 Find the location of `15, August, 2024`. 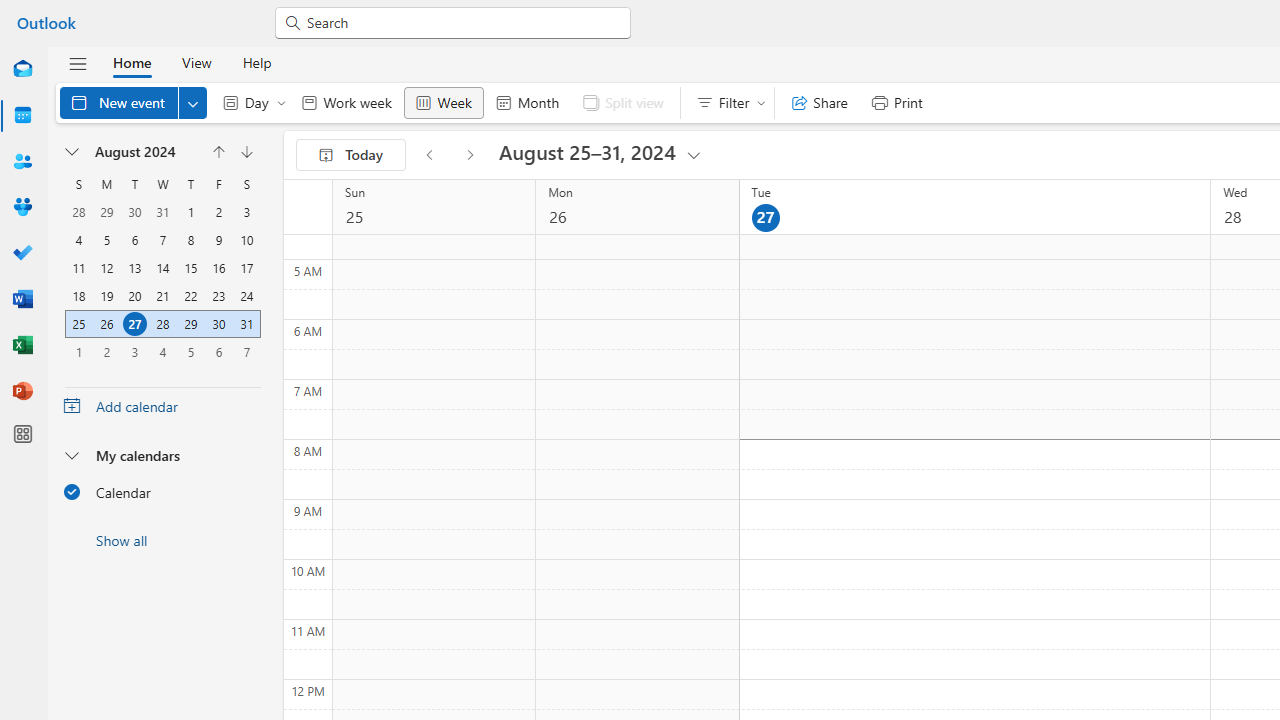

15, August, 2024 is located at coordinates (190, 268).